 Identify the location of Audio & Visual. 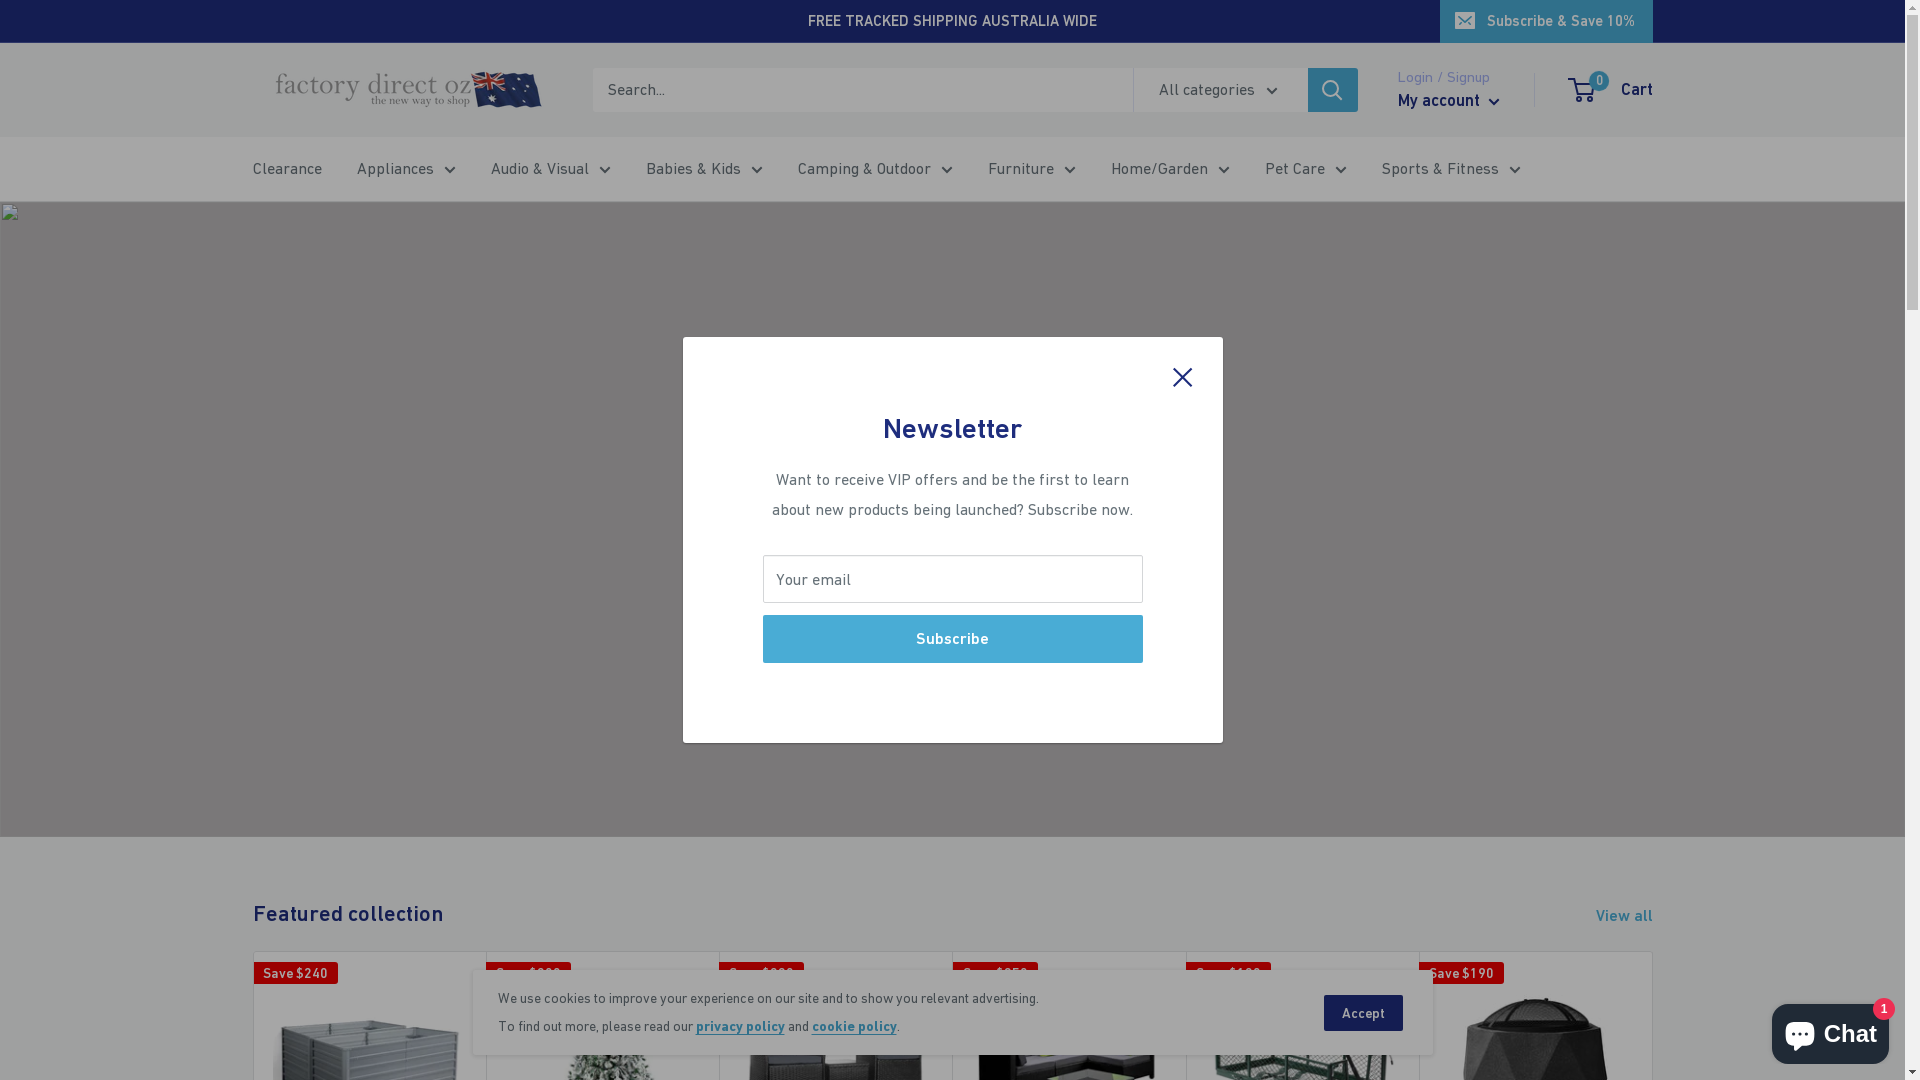
(550, 169).